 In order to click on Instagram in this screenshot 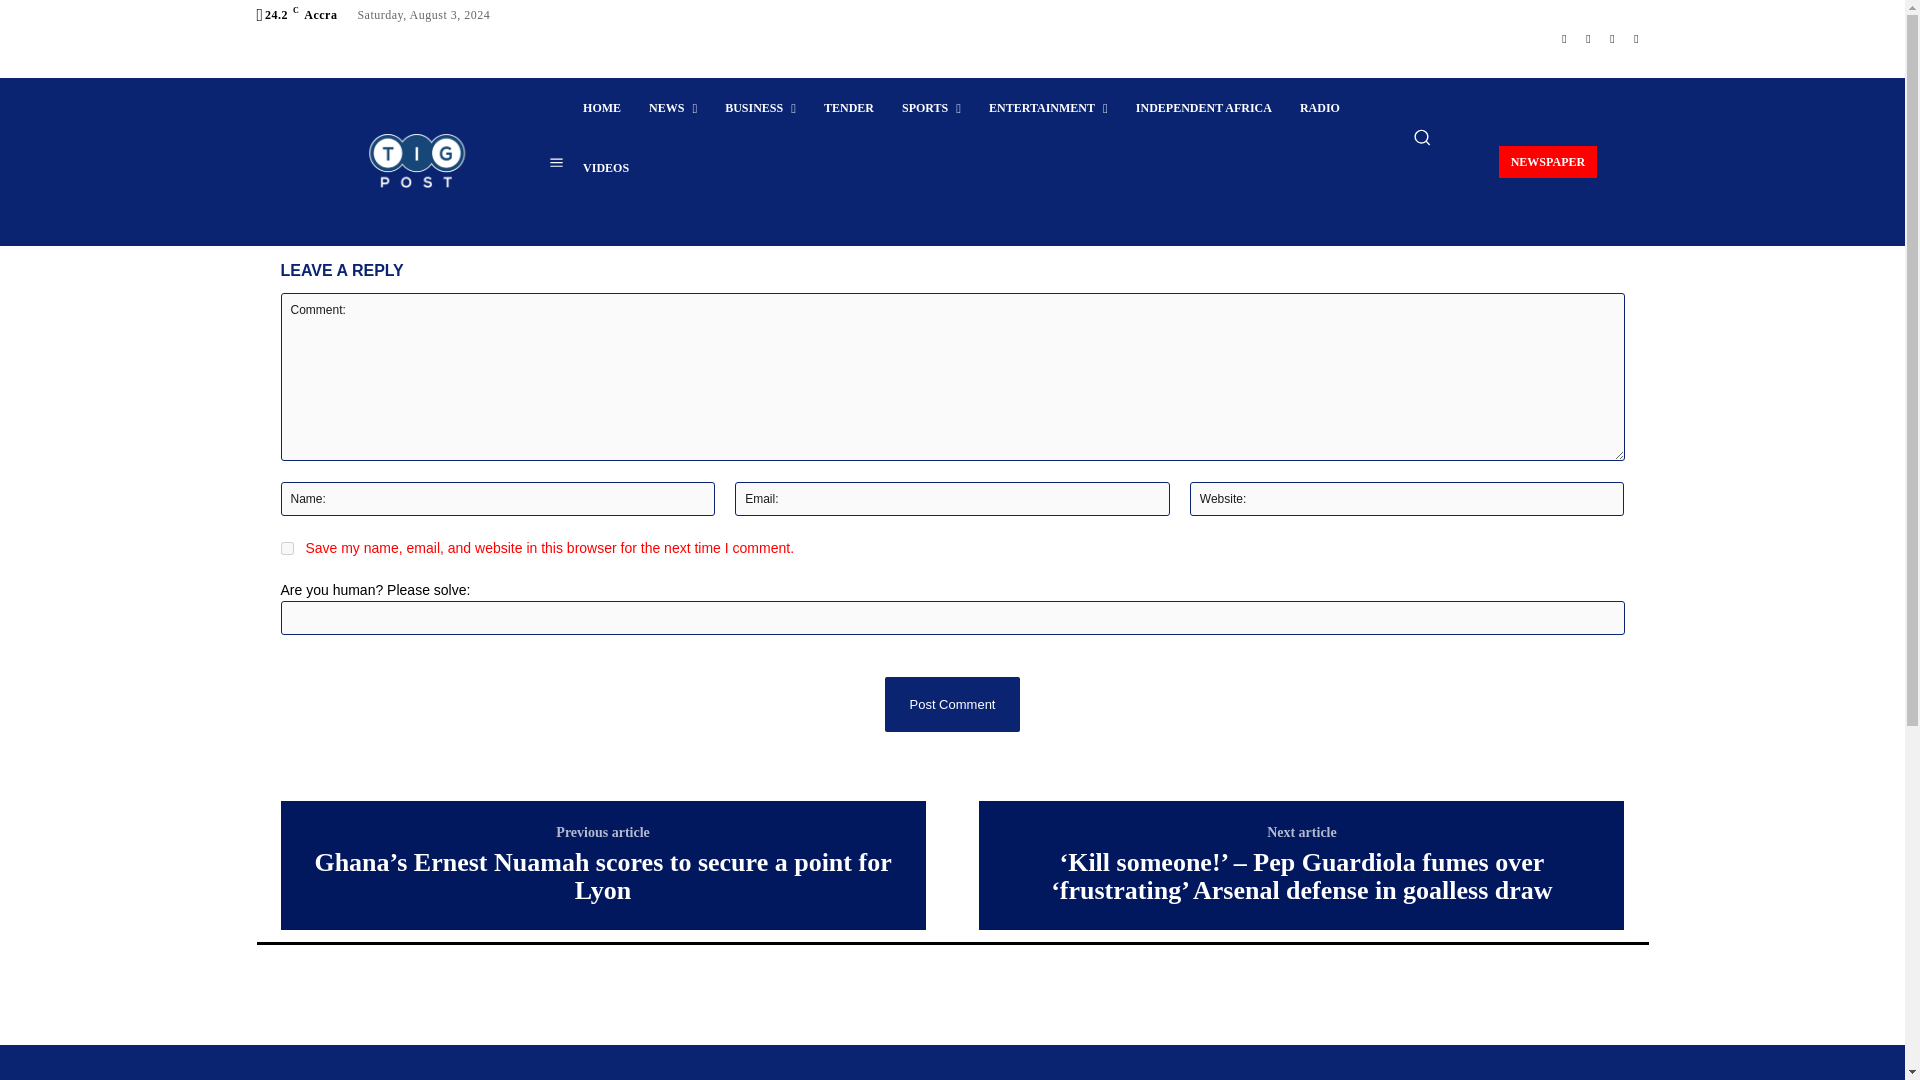, I will do `click(1588, 38)`.